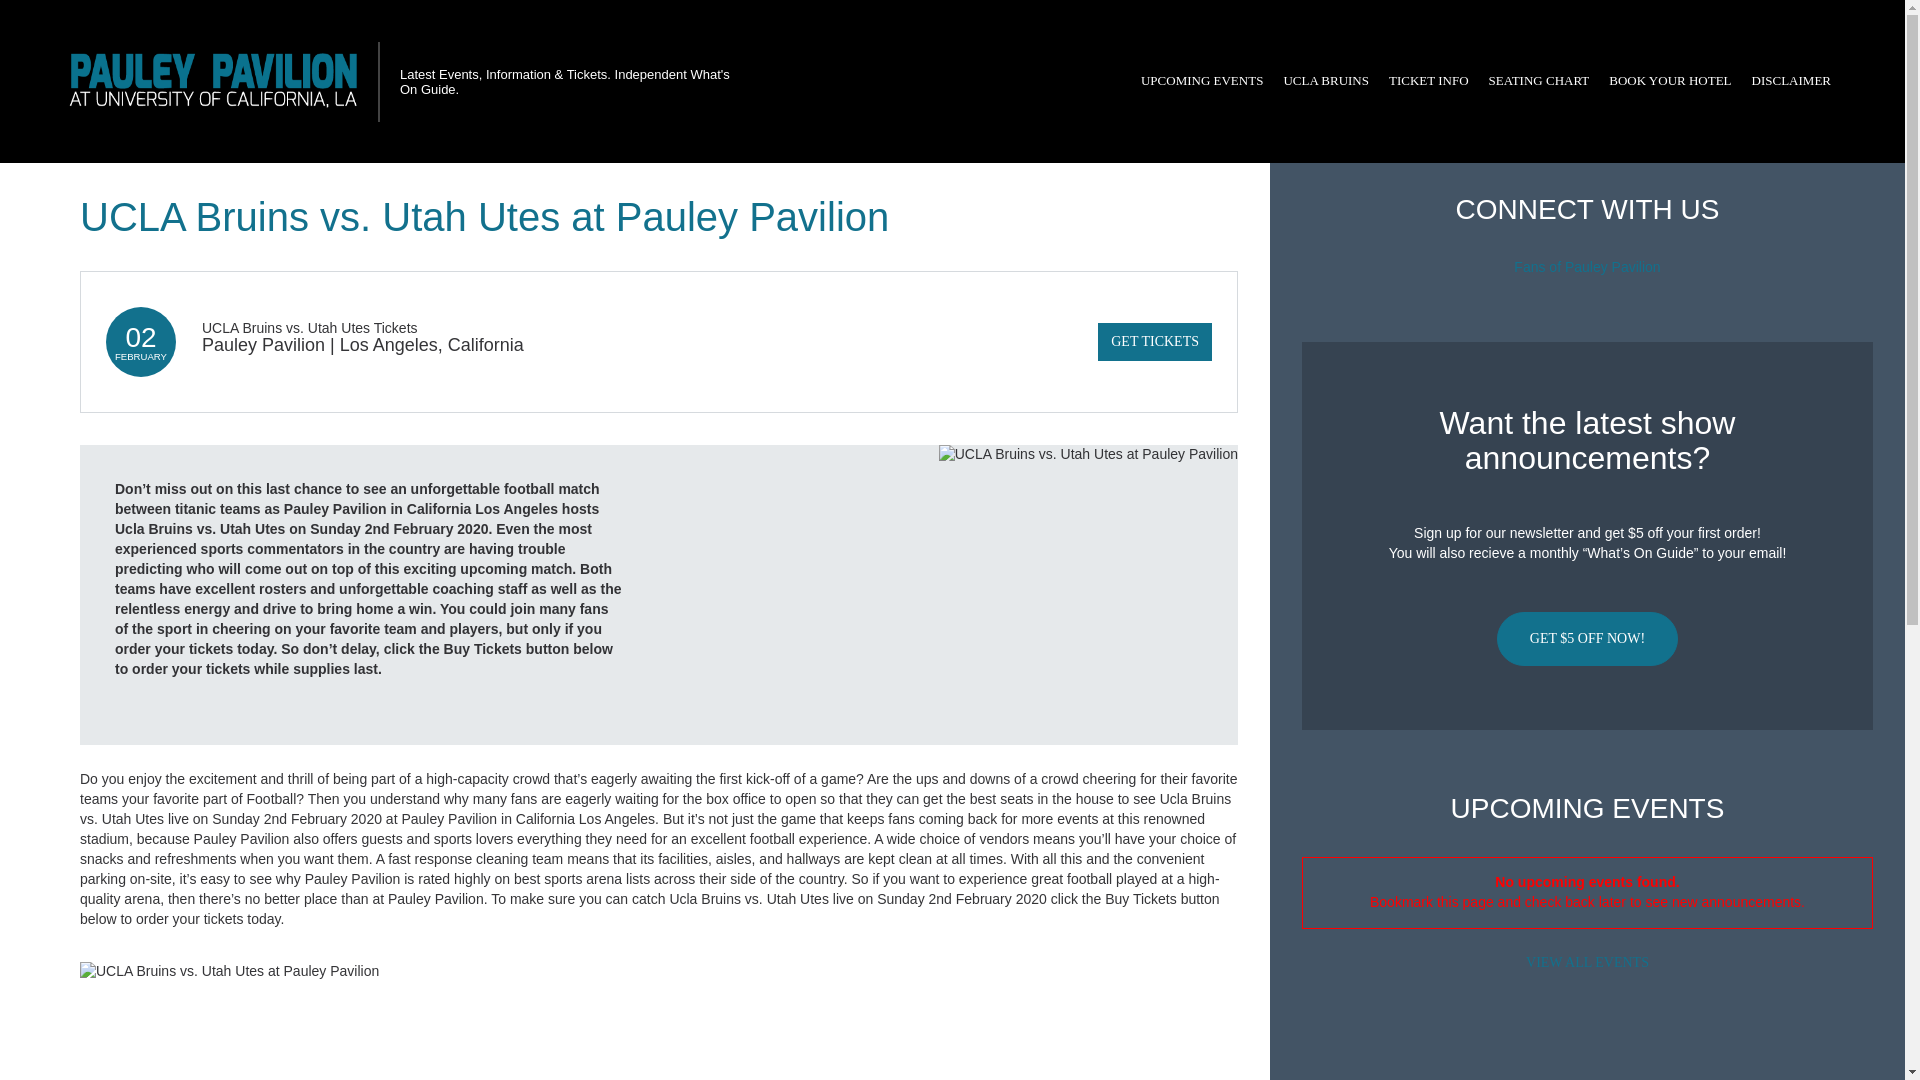 The width and height of the screenshot is (1920, 1080). I want to click on UCLA Bruins vs. Utah Utes at Pauley Pavilion tickets, so click(659, 972).